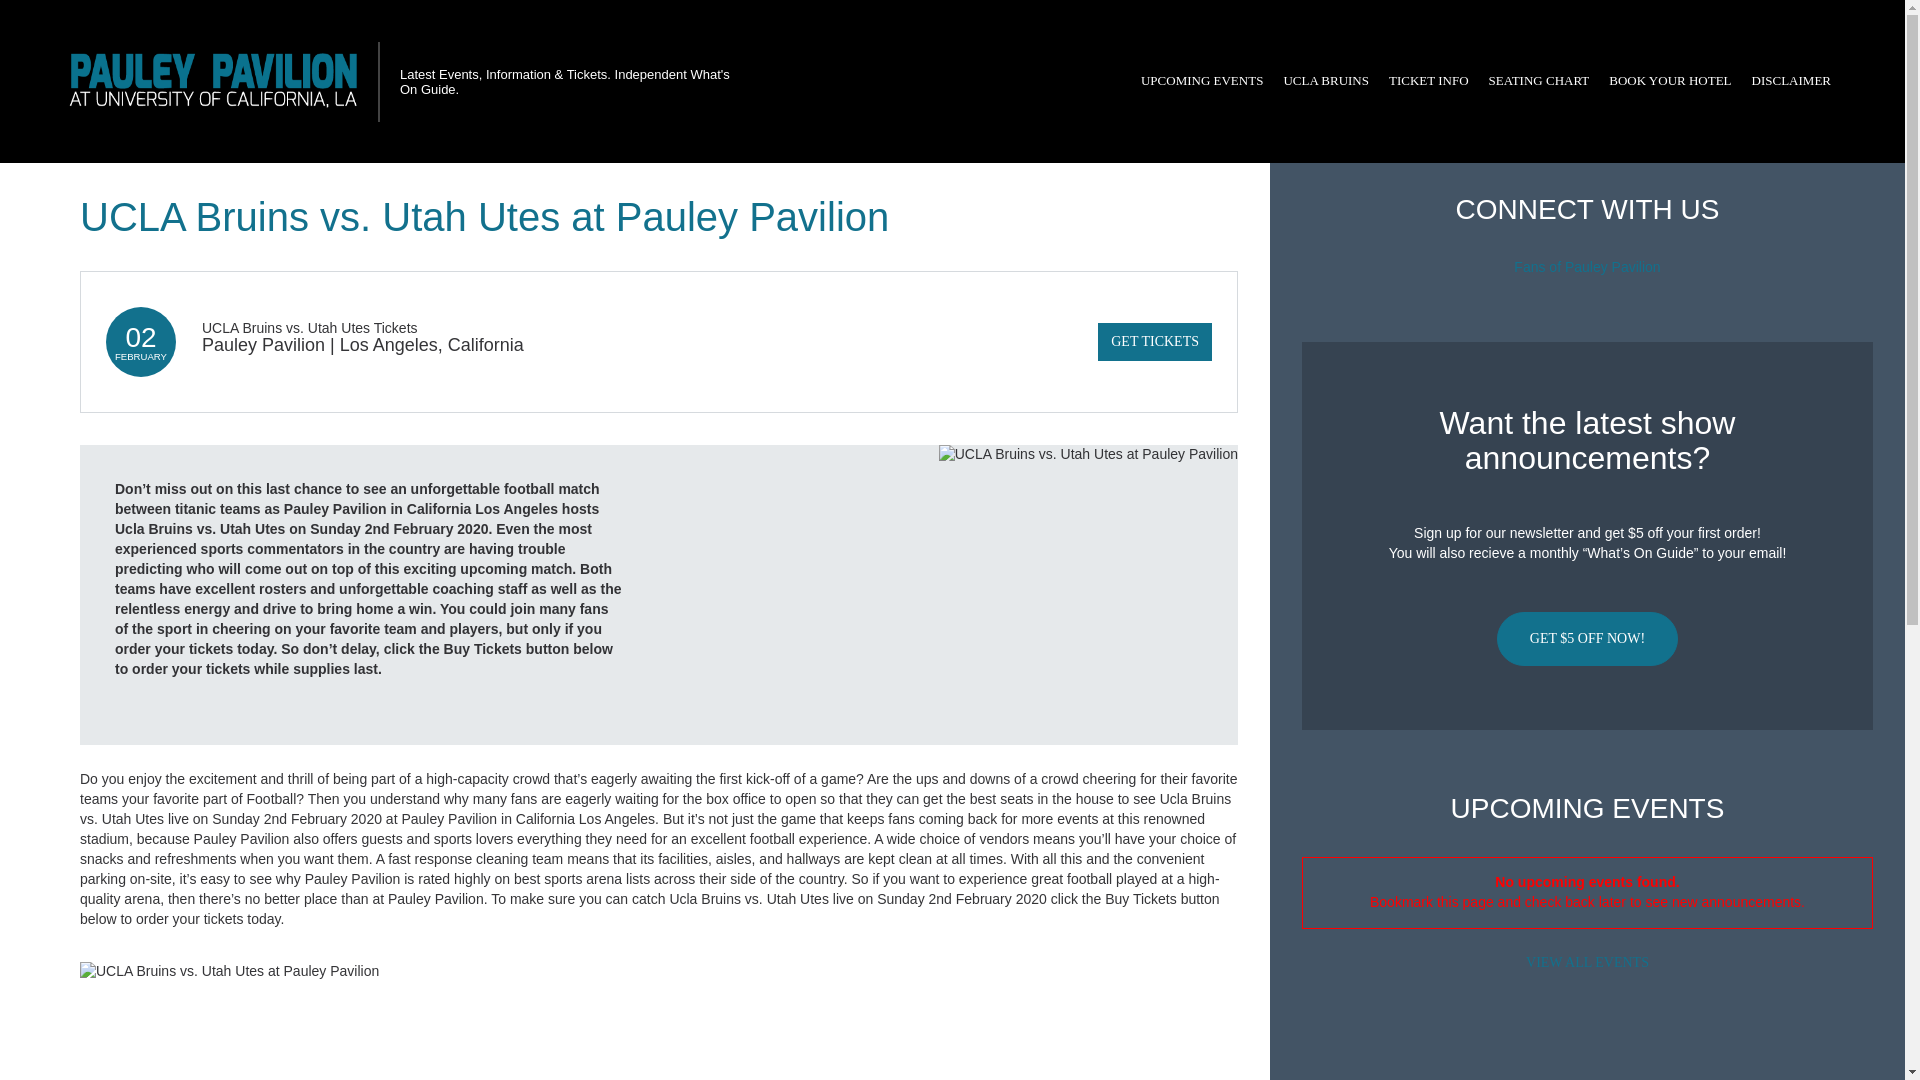 The width and height of the screenshot is (1920, 1080). I want to click on UCLA Bruins vs. Utah Utes at Pauley Pavilion tickets, so click(659, 972).